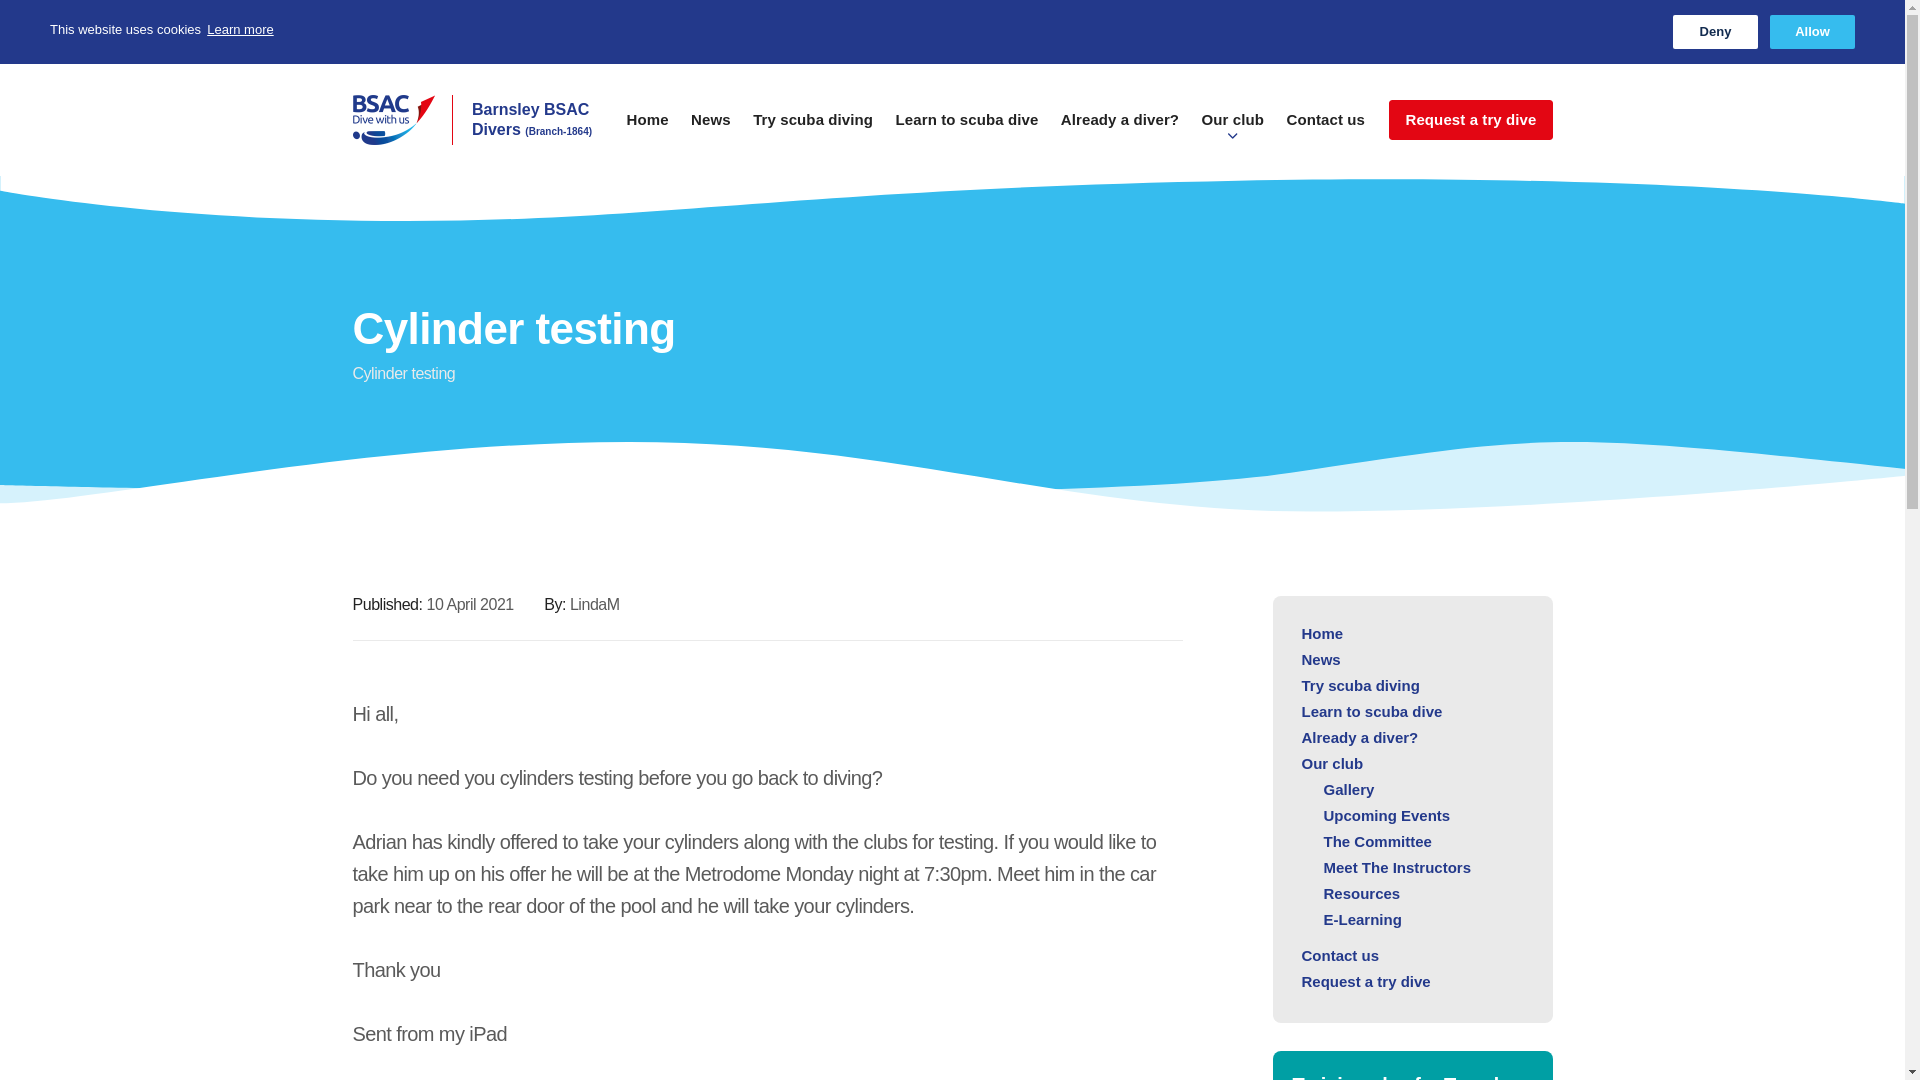 This screenshot has width=1920, height=1080. I want to click on Home, so click(1322, 633).